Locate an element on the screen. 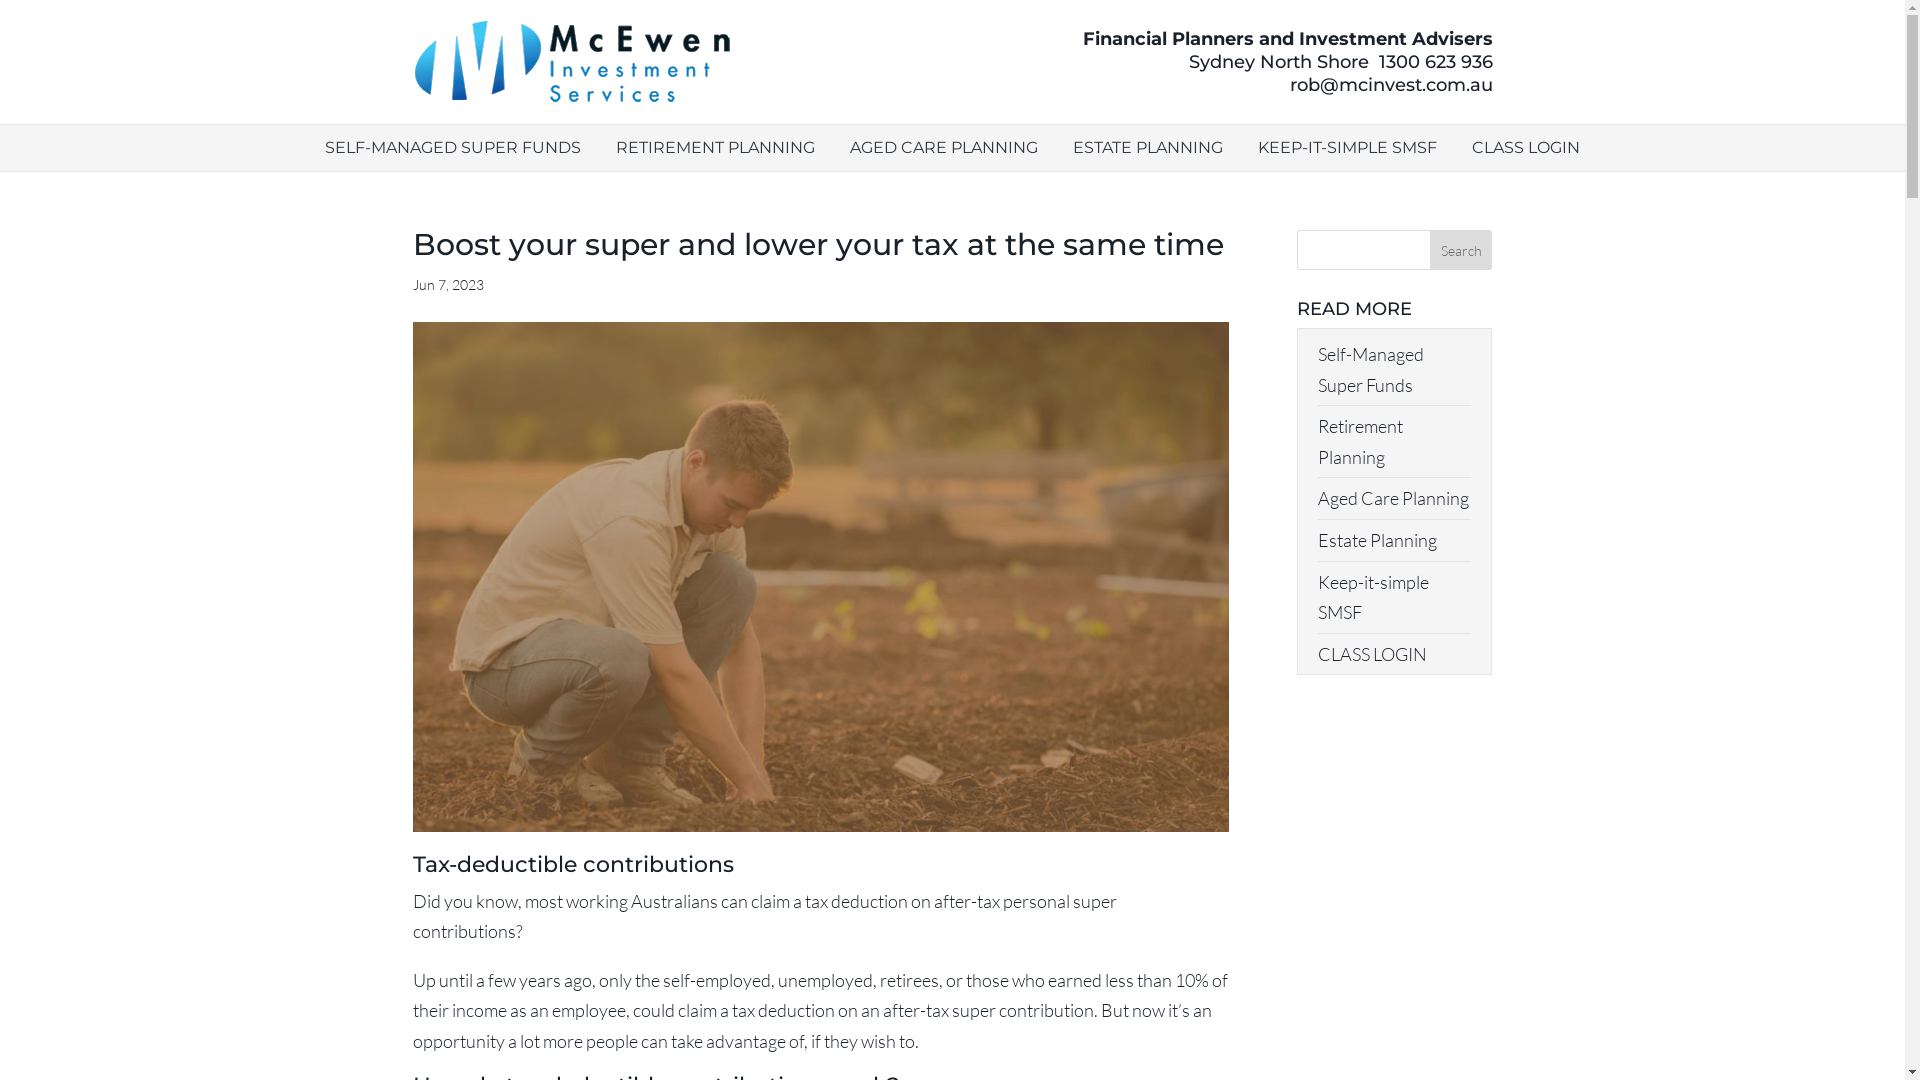 Image resolution: width=1920 pixels, height=1080 pixels. Aged Care Planning is located at coordinates (1394, 498).